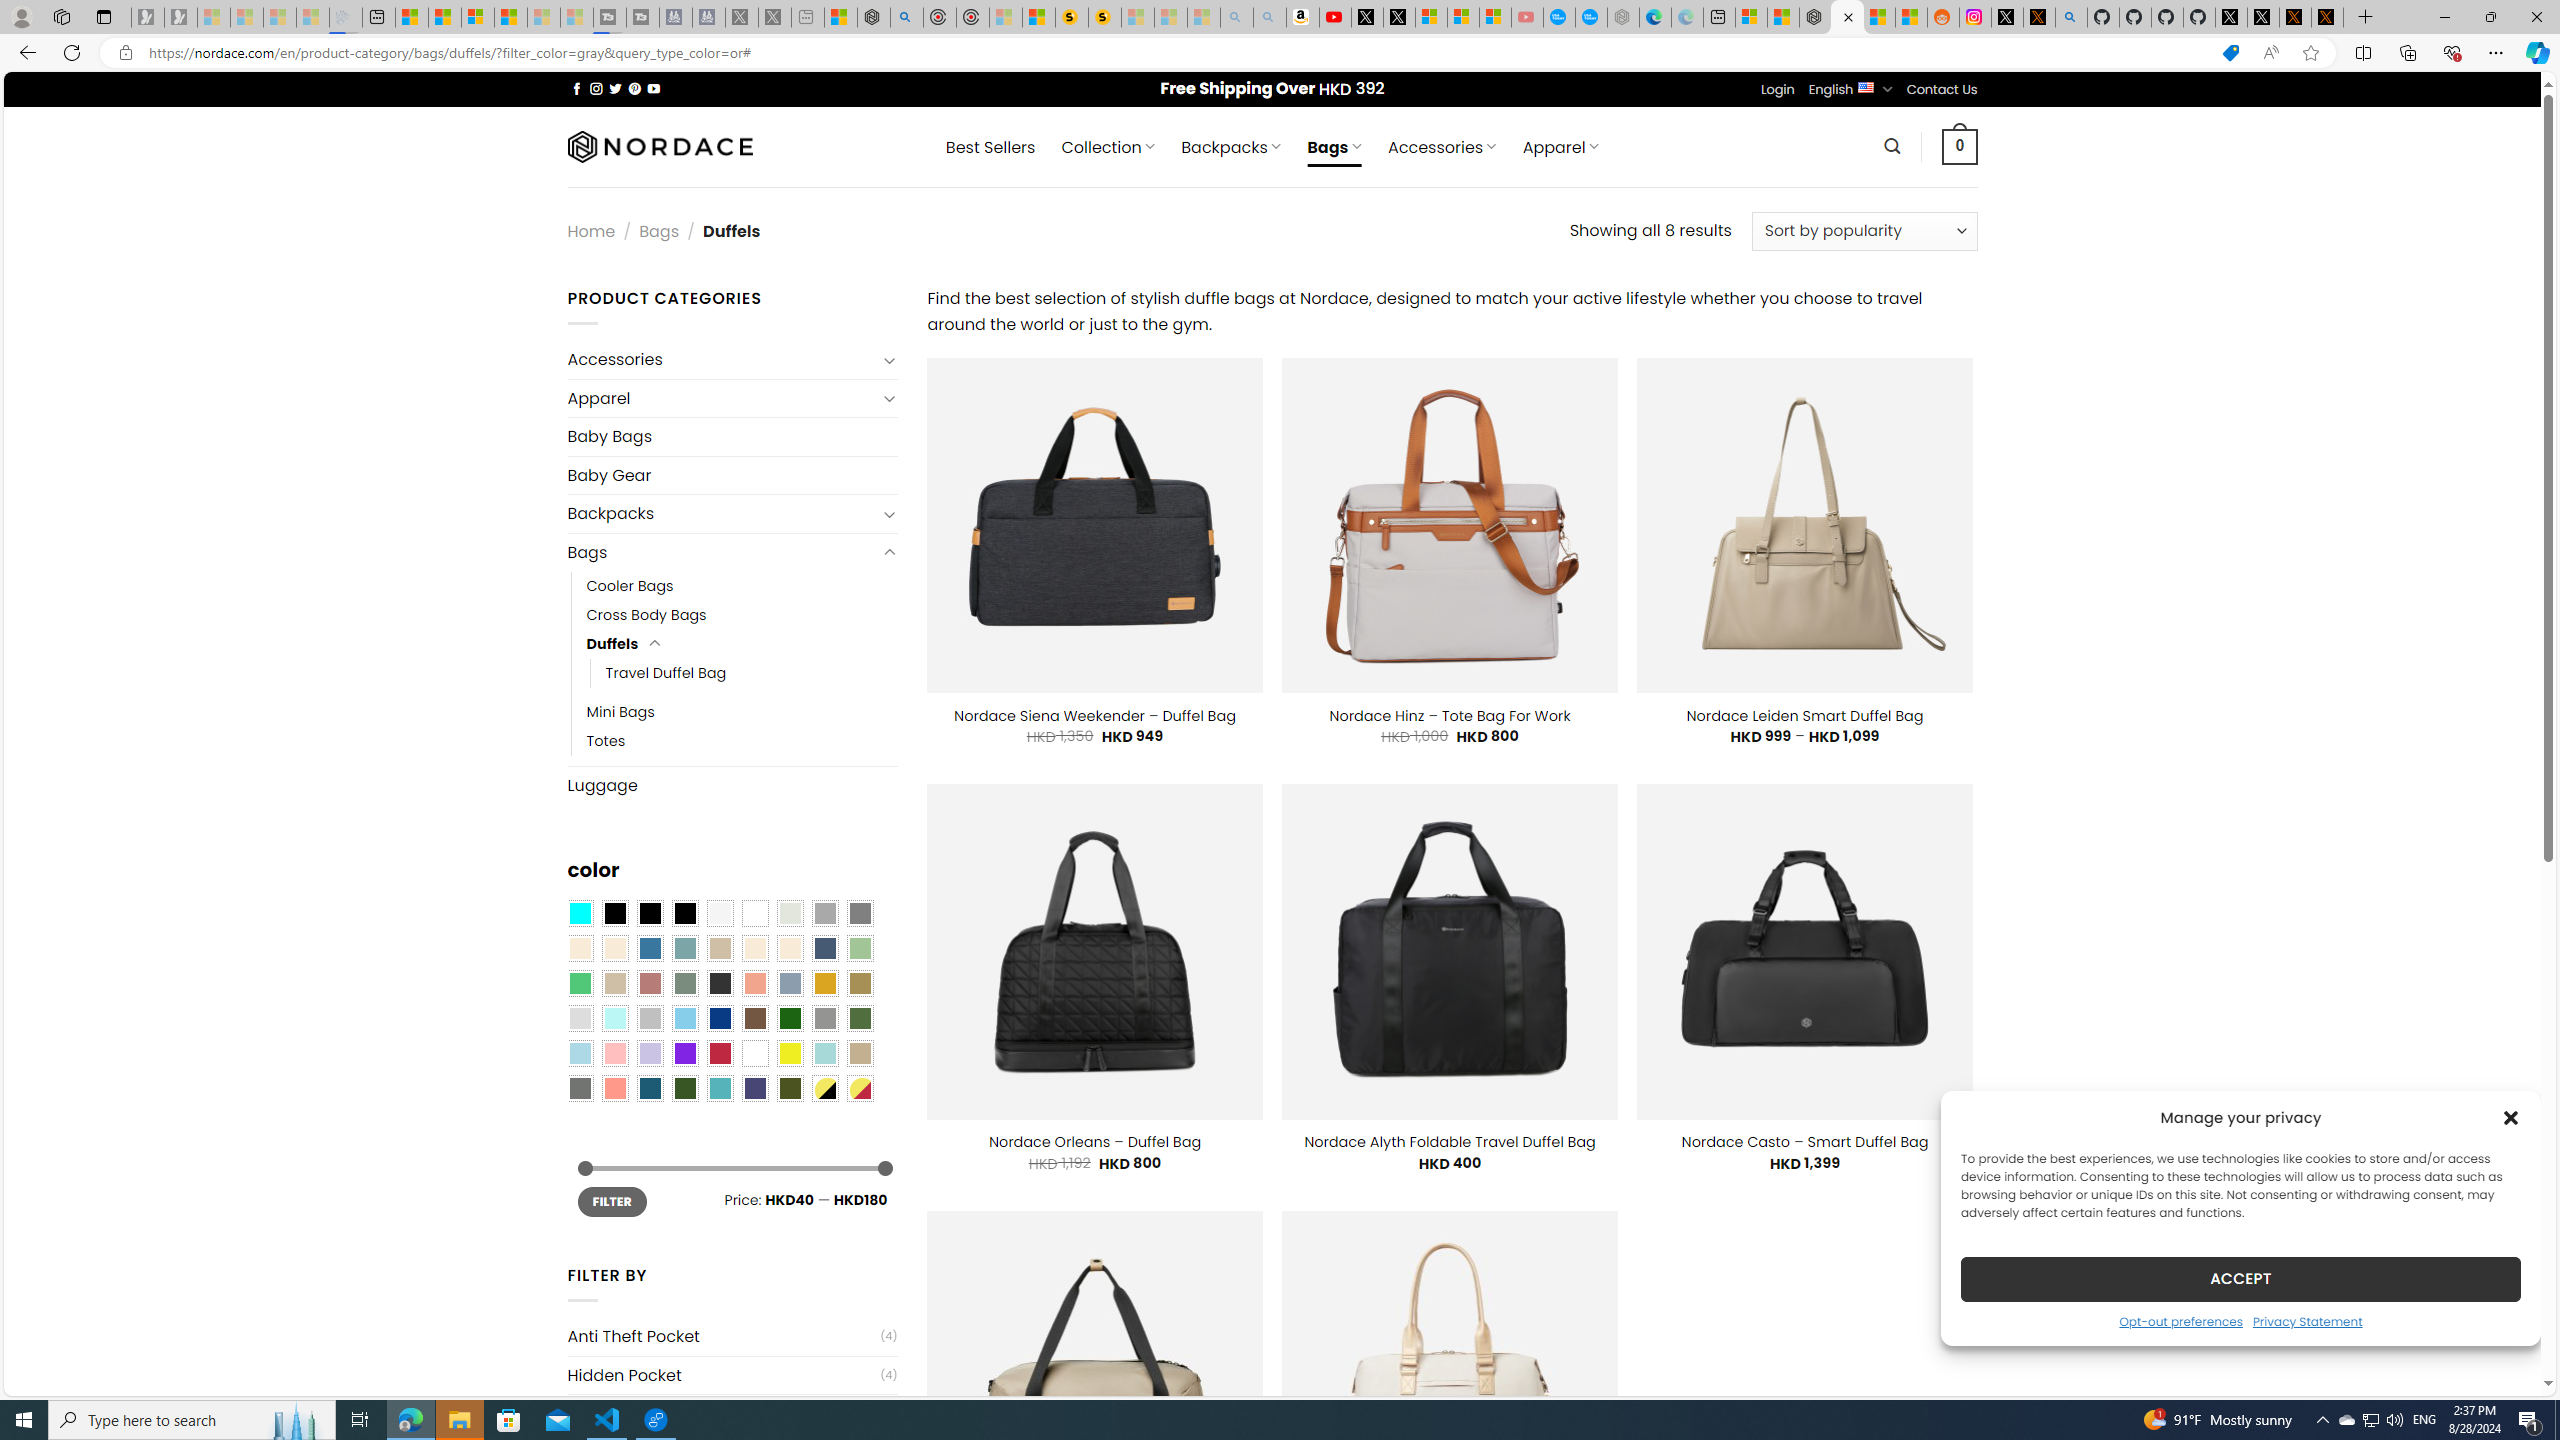 This screenshot has height=1440, width=2560. Describe the element at coordinates (732, 1375) in the screenshot. I see `Hidden Pocket(4)` at that location.